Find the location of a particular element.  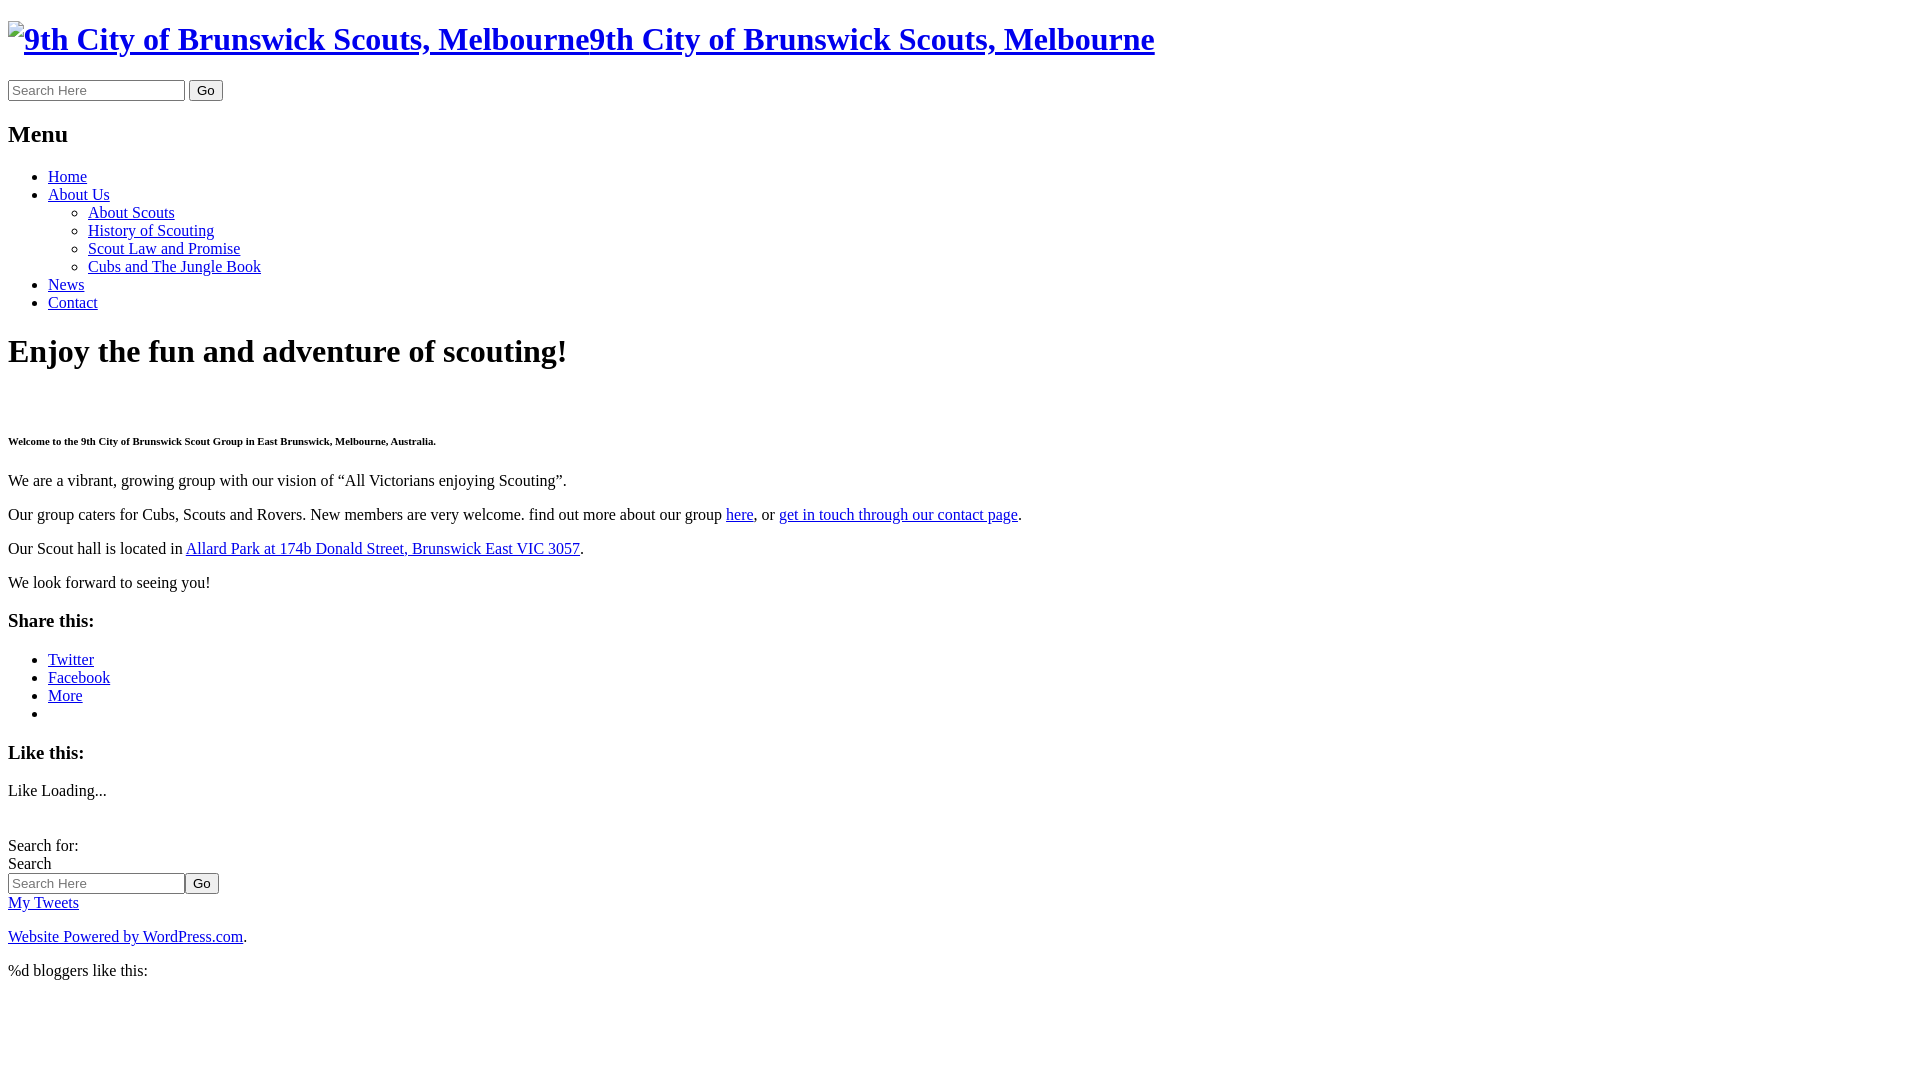

About Us is located at coordinates (79, 194).